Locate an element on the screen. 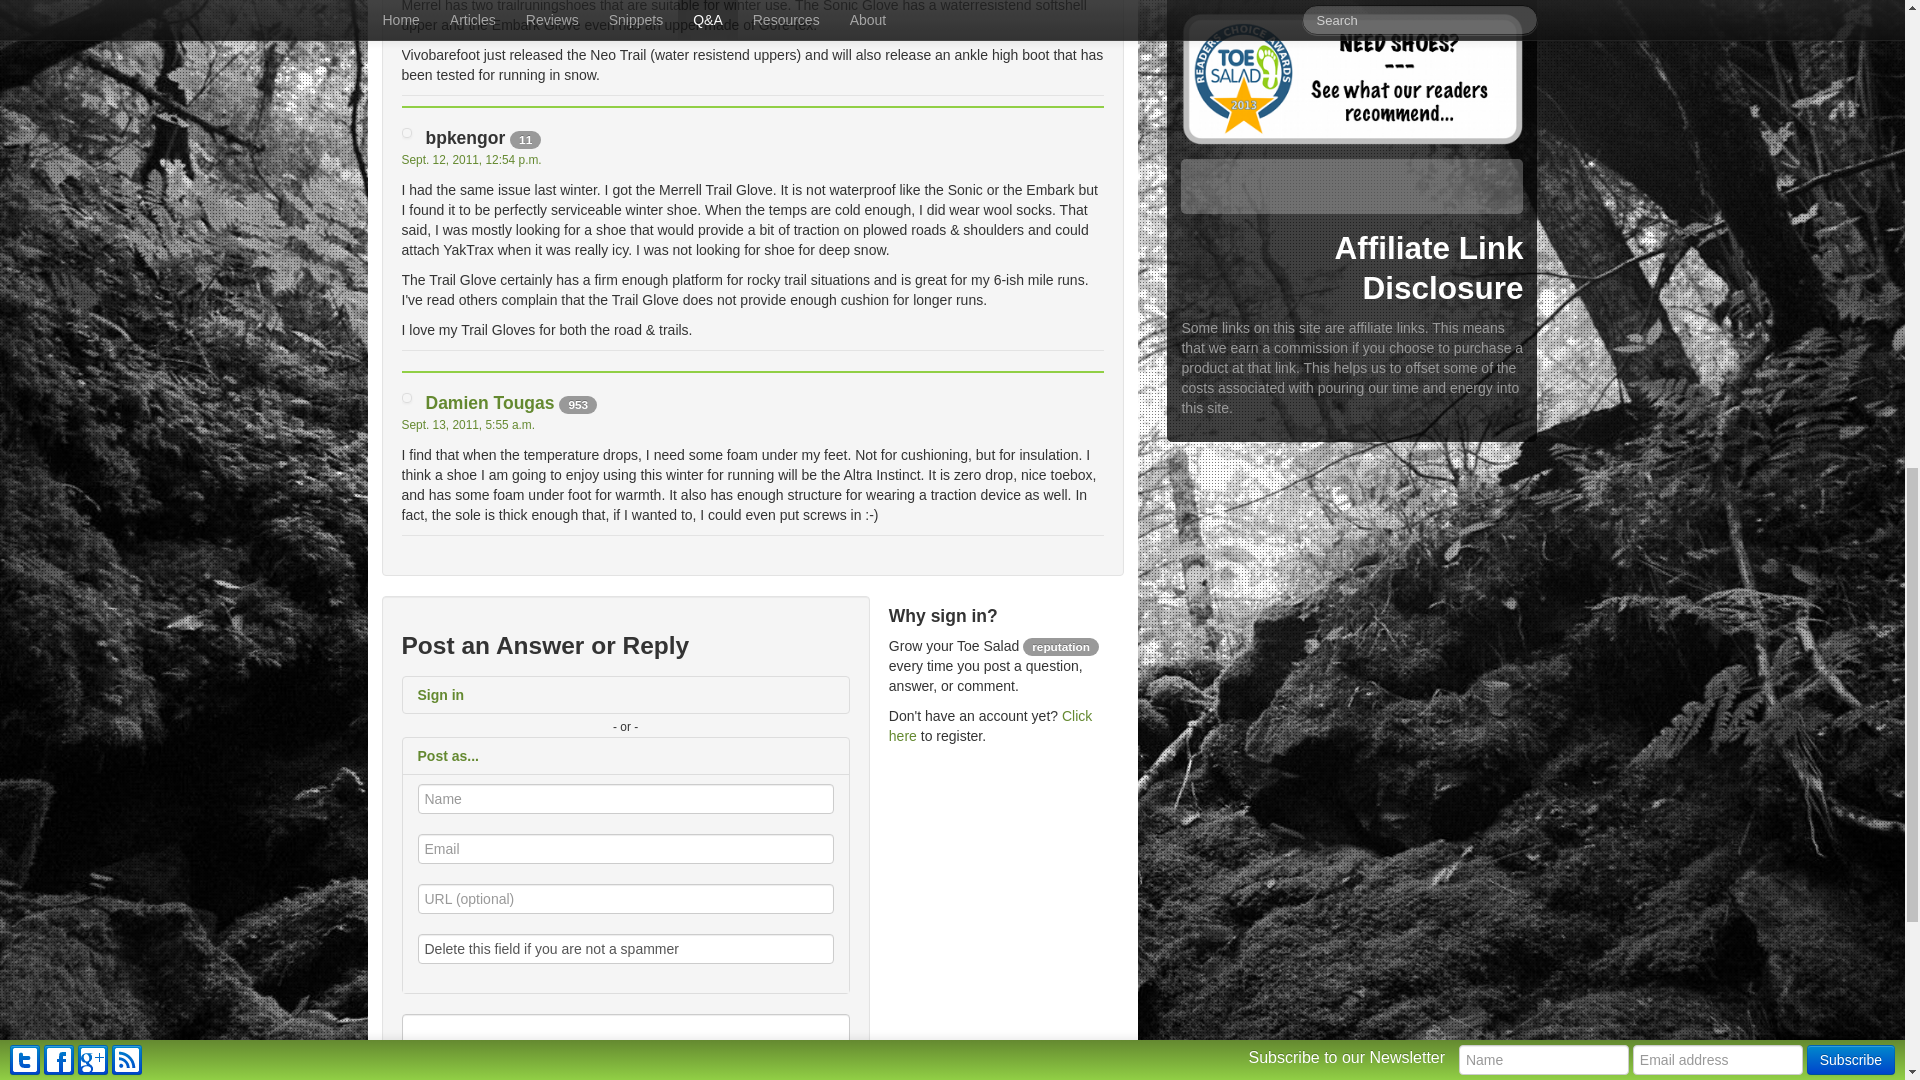 This screenshot has height=1080, width=1920. Click here is located at coordinates (990, 726).